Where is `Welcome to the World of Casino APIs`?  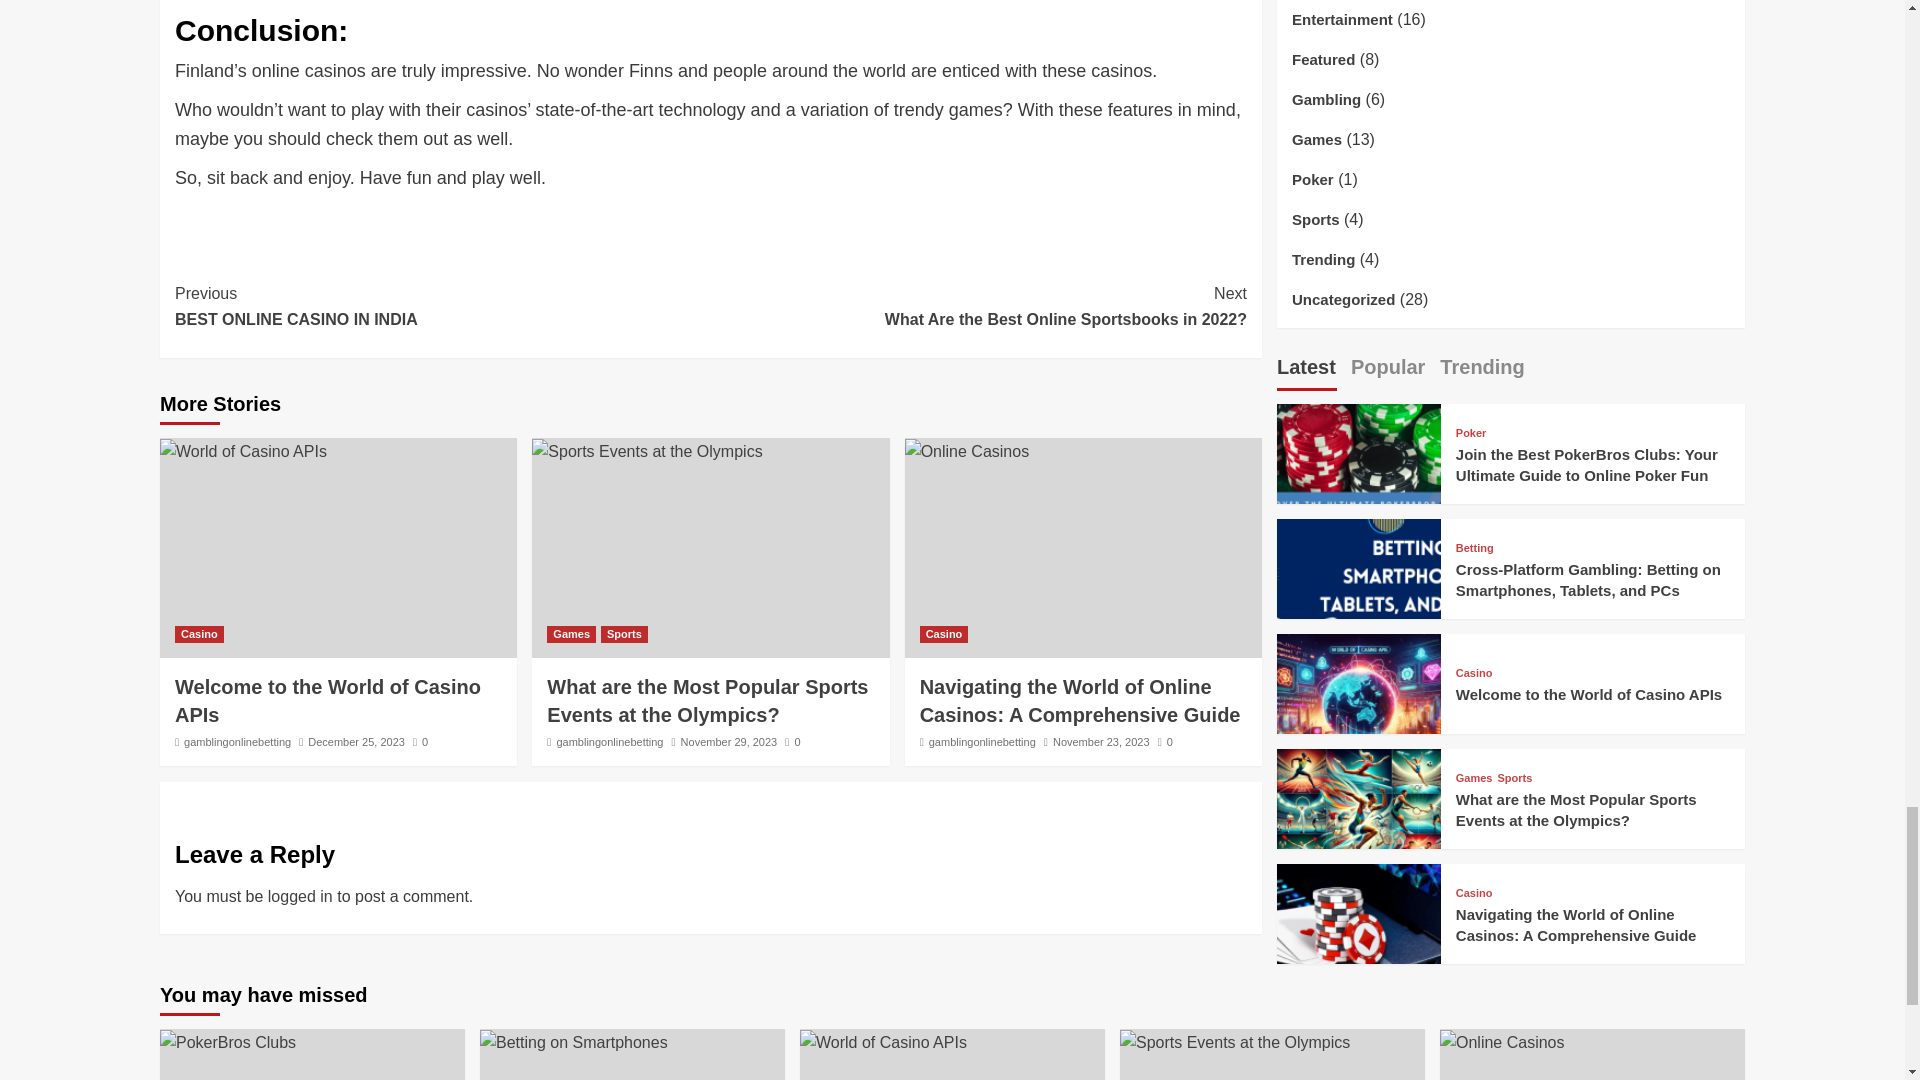 Welcome to the World of Casino APIs is located at coordinates (328, 700).